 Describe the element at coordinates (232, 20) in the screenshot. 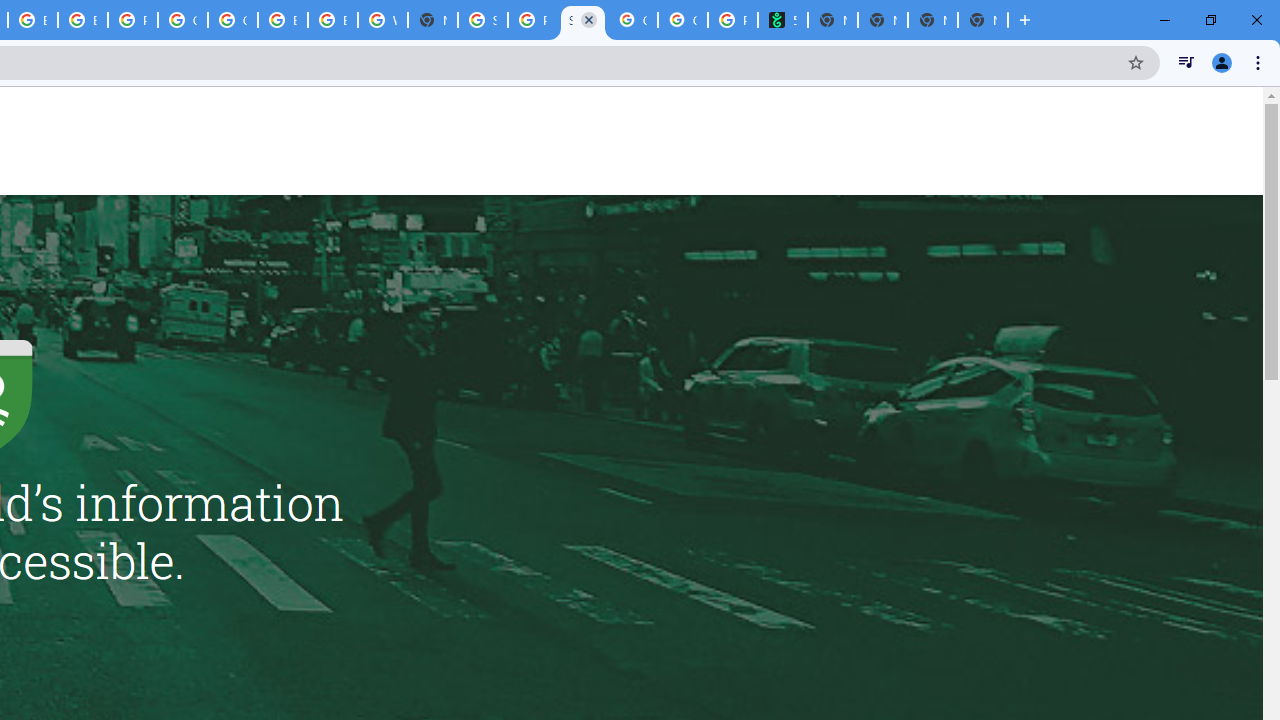

I see `Google Cloud Platform` at that location.